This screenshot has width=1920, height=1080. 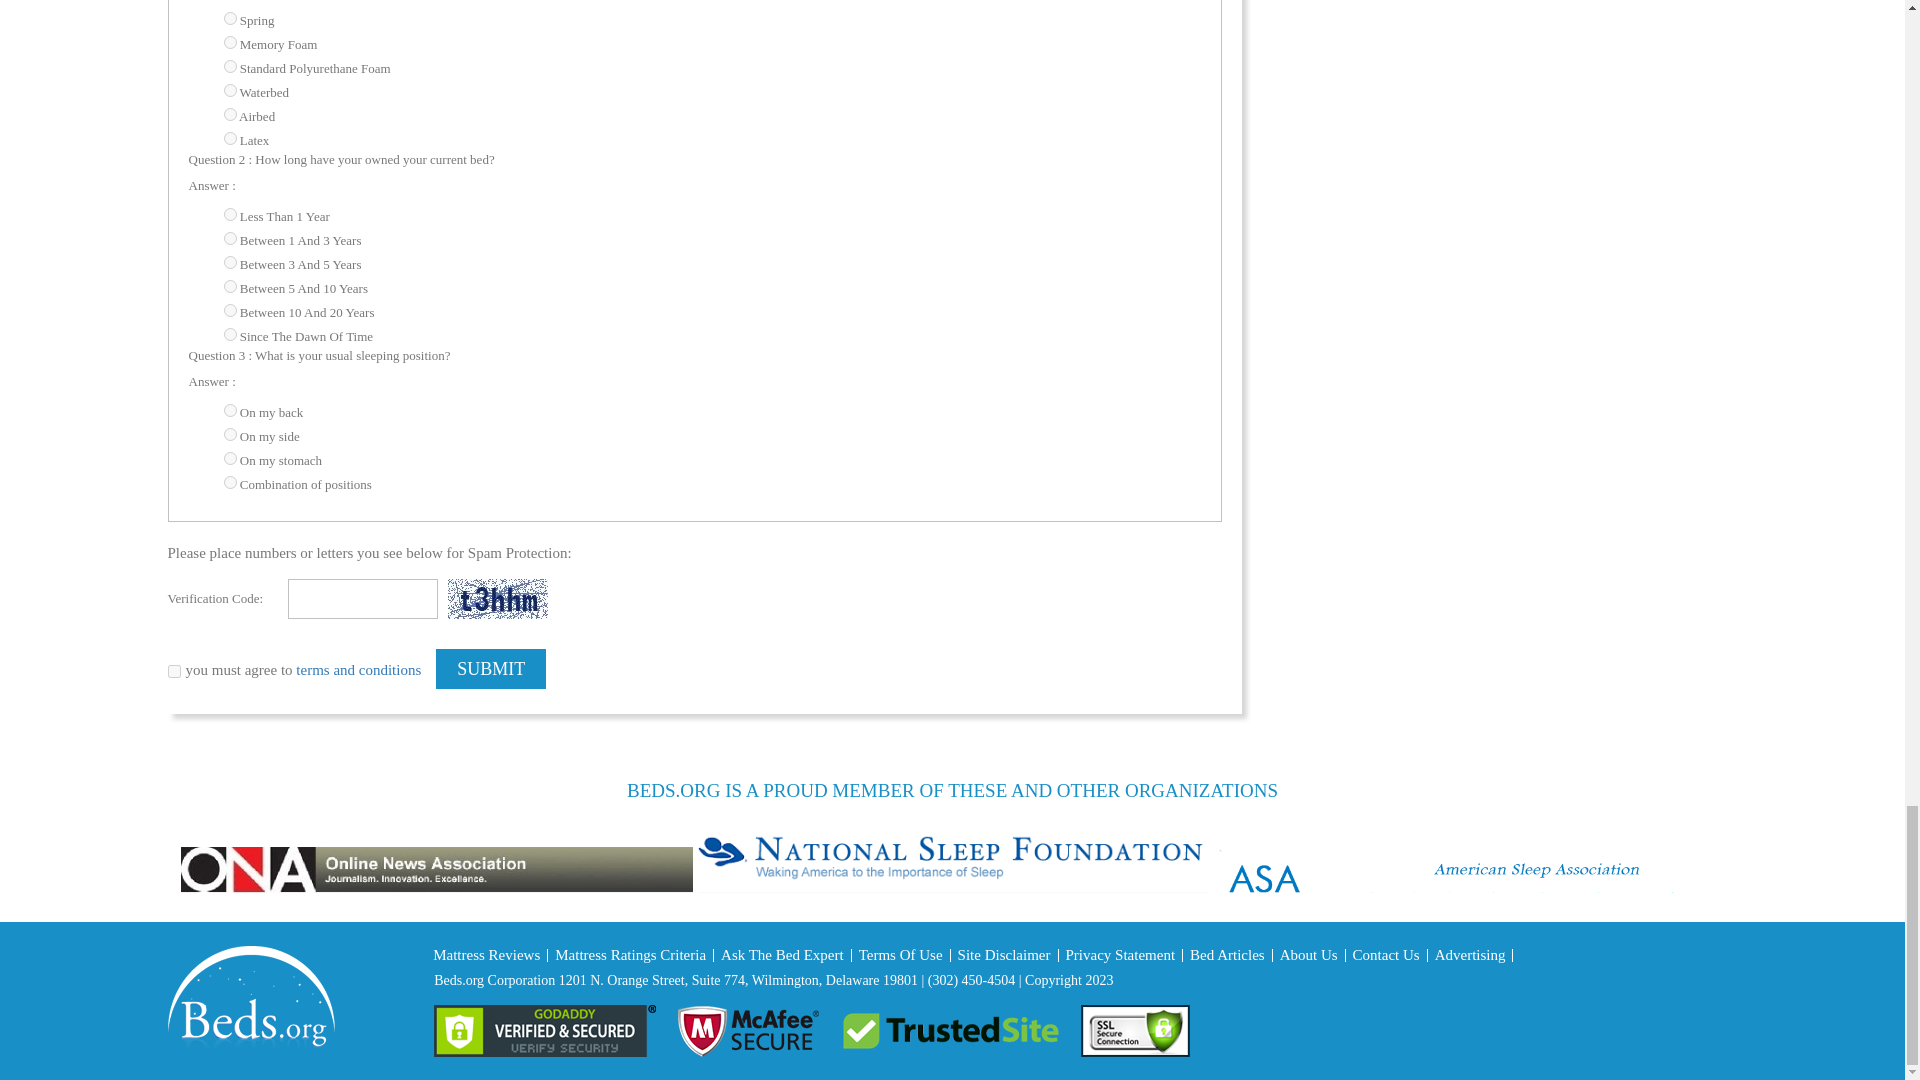 I want to click on 4, so click(x=230, y=114).